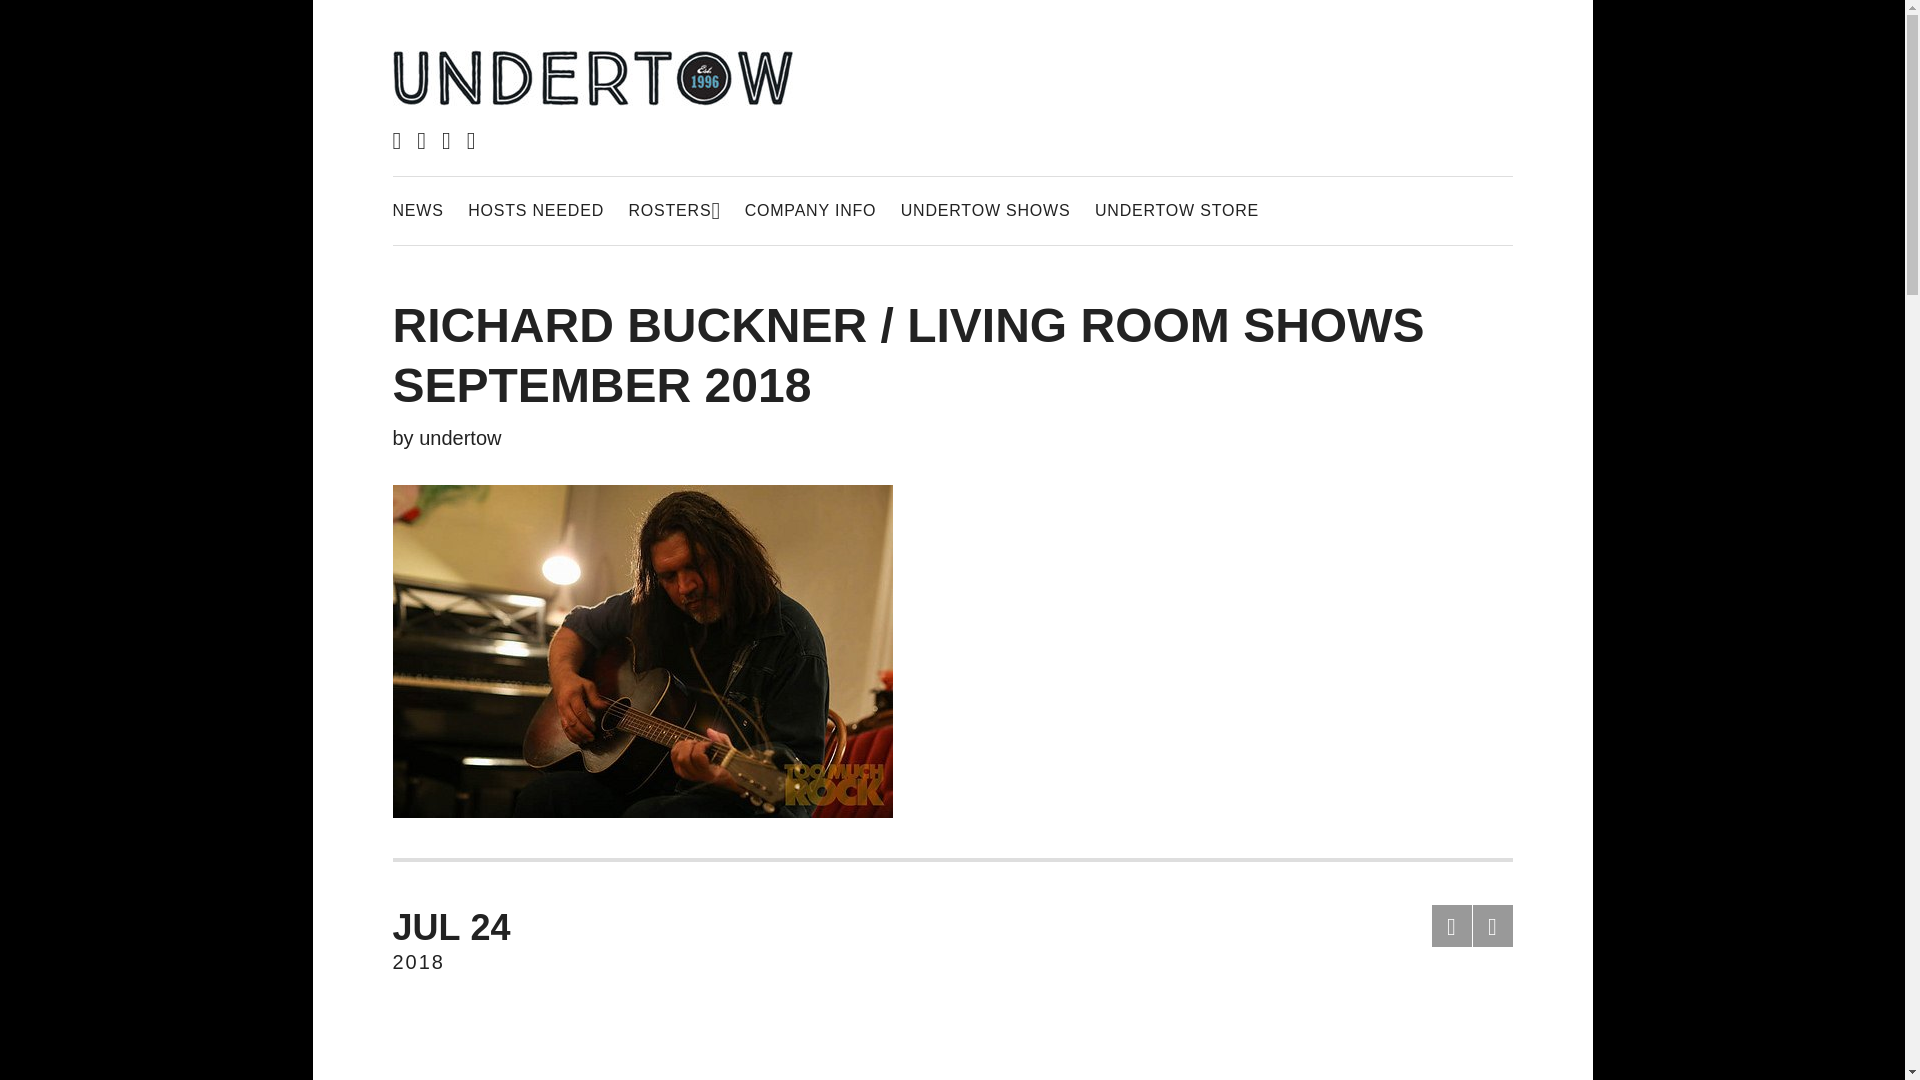 The image size is (1920, 1080). I want to click on undertow, so click(460, 438).